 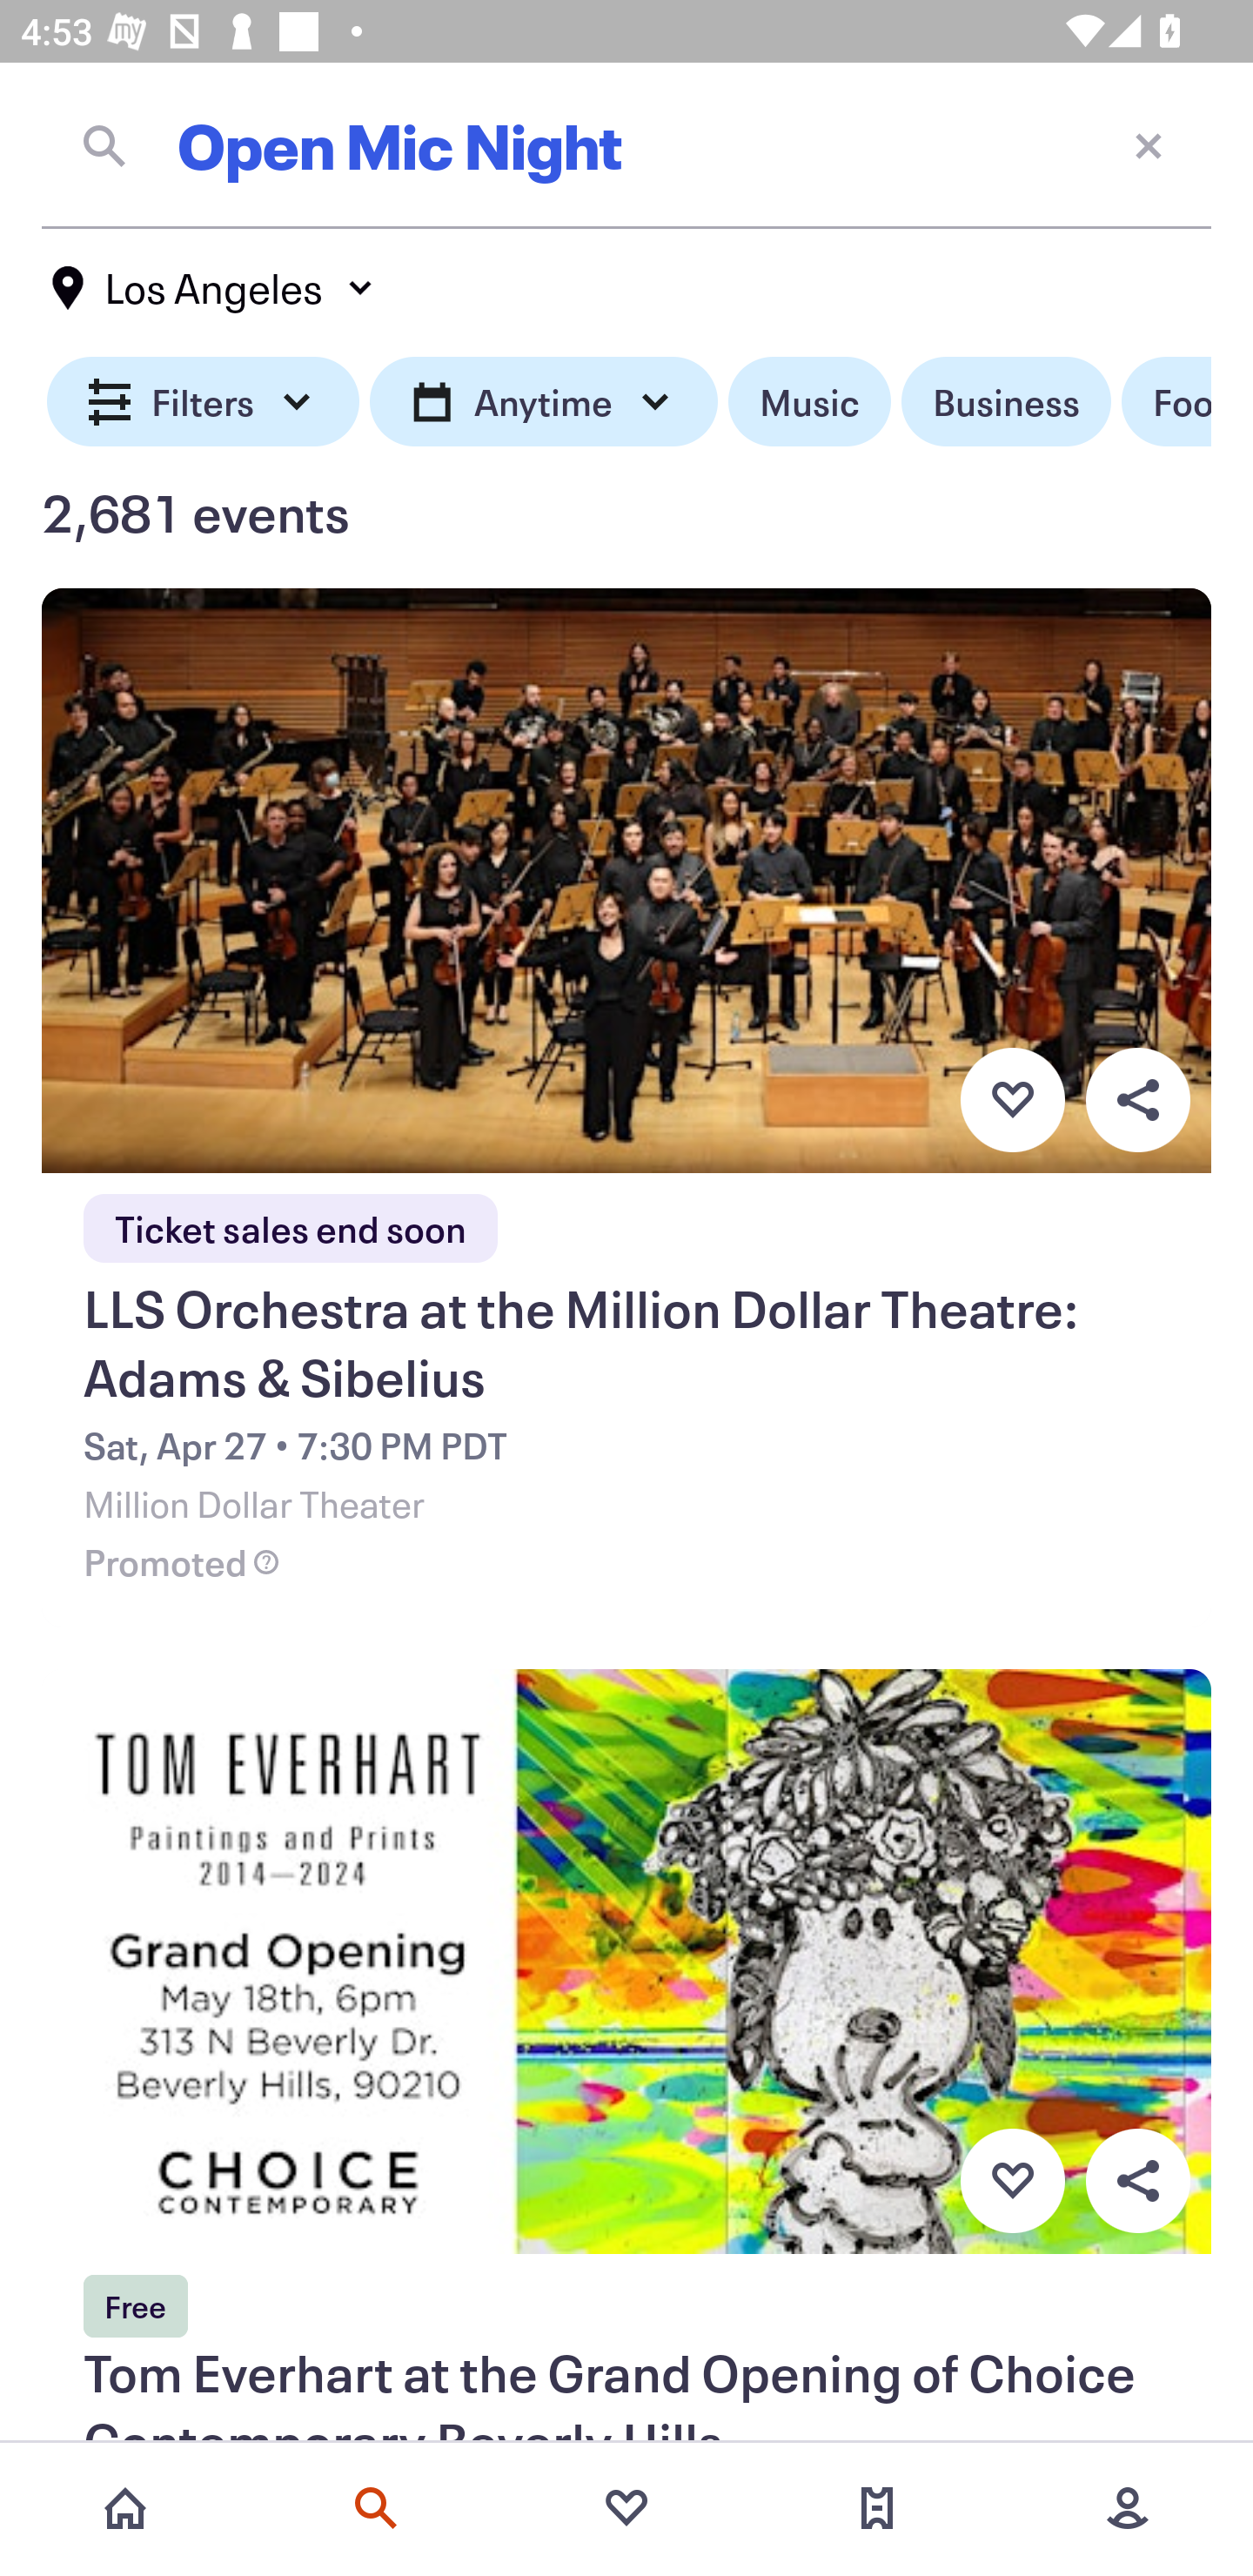 What do you see at coordinates (204, 402) in the screenshot?
I see `Filters` at bounding box center [204, 402].